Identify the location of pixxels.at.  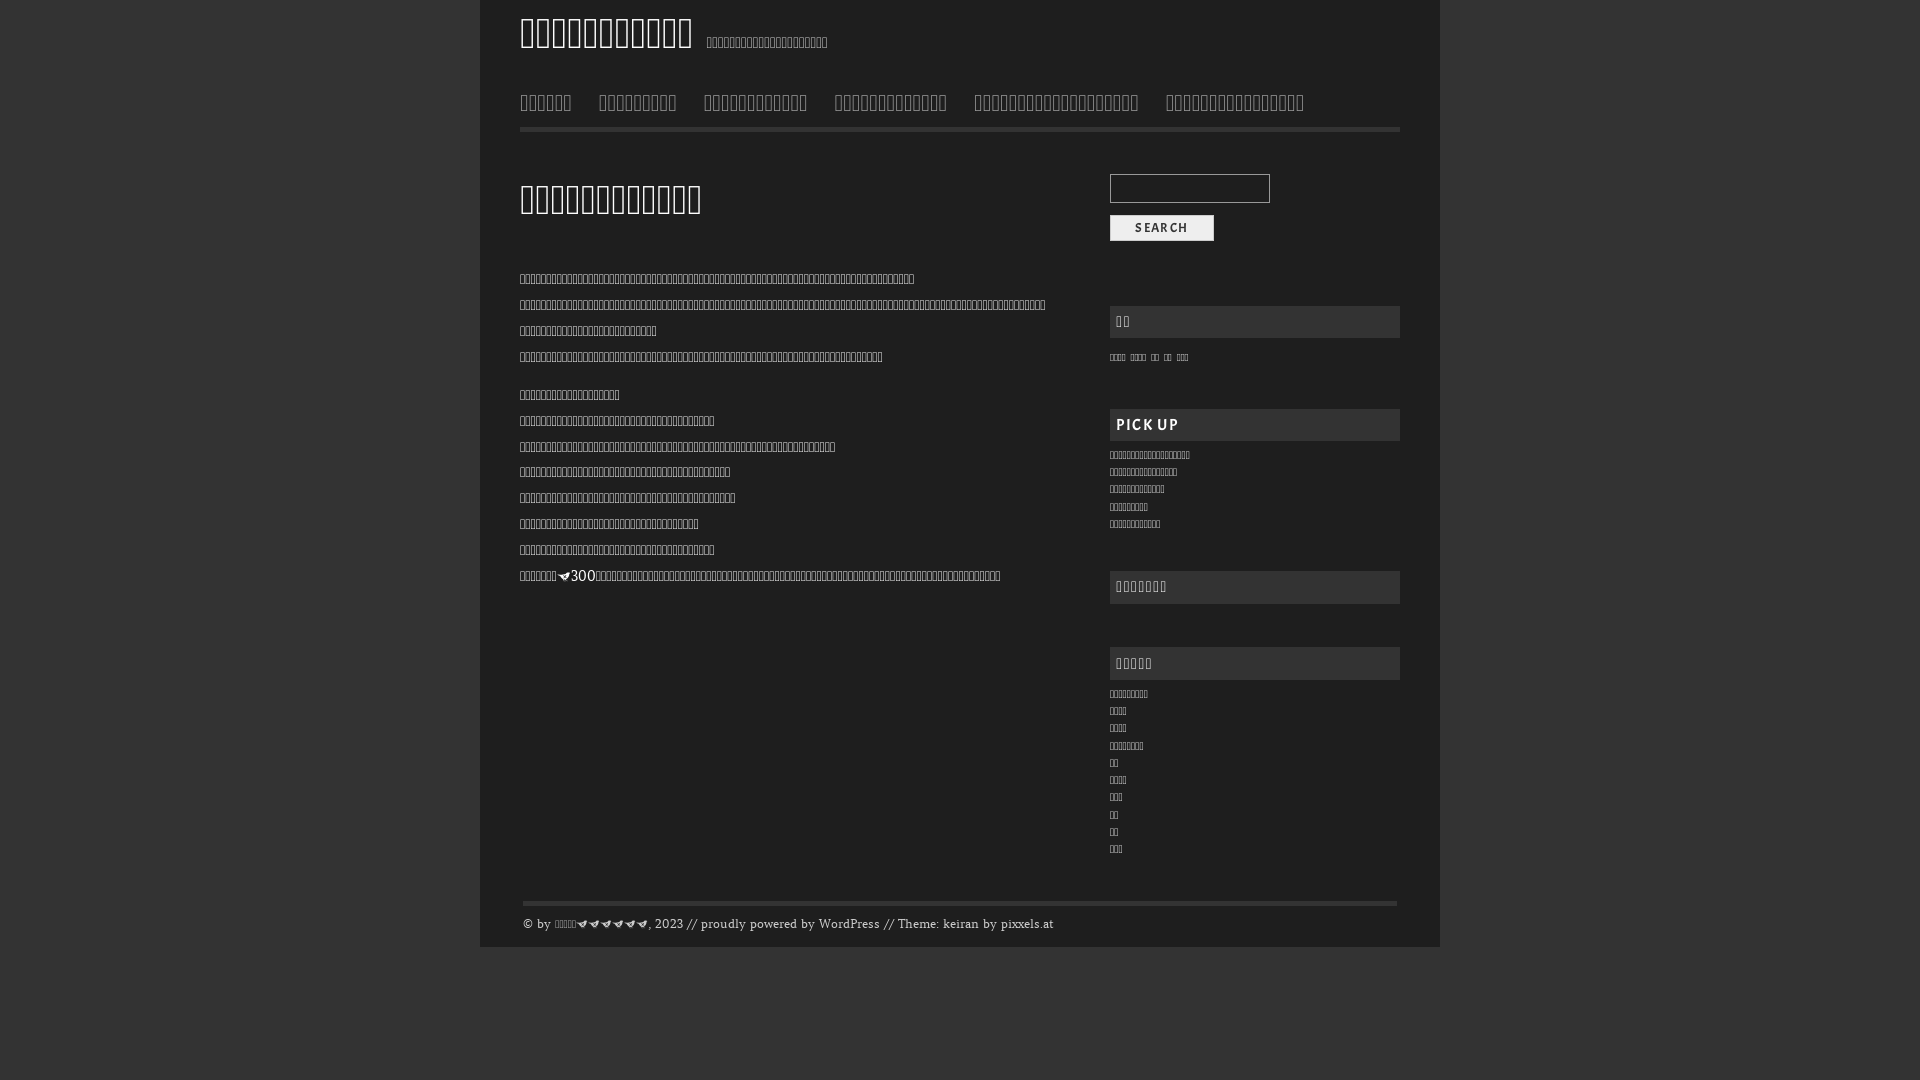
(1028, 924).